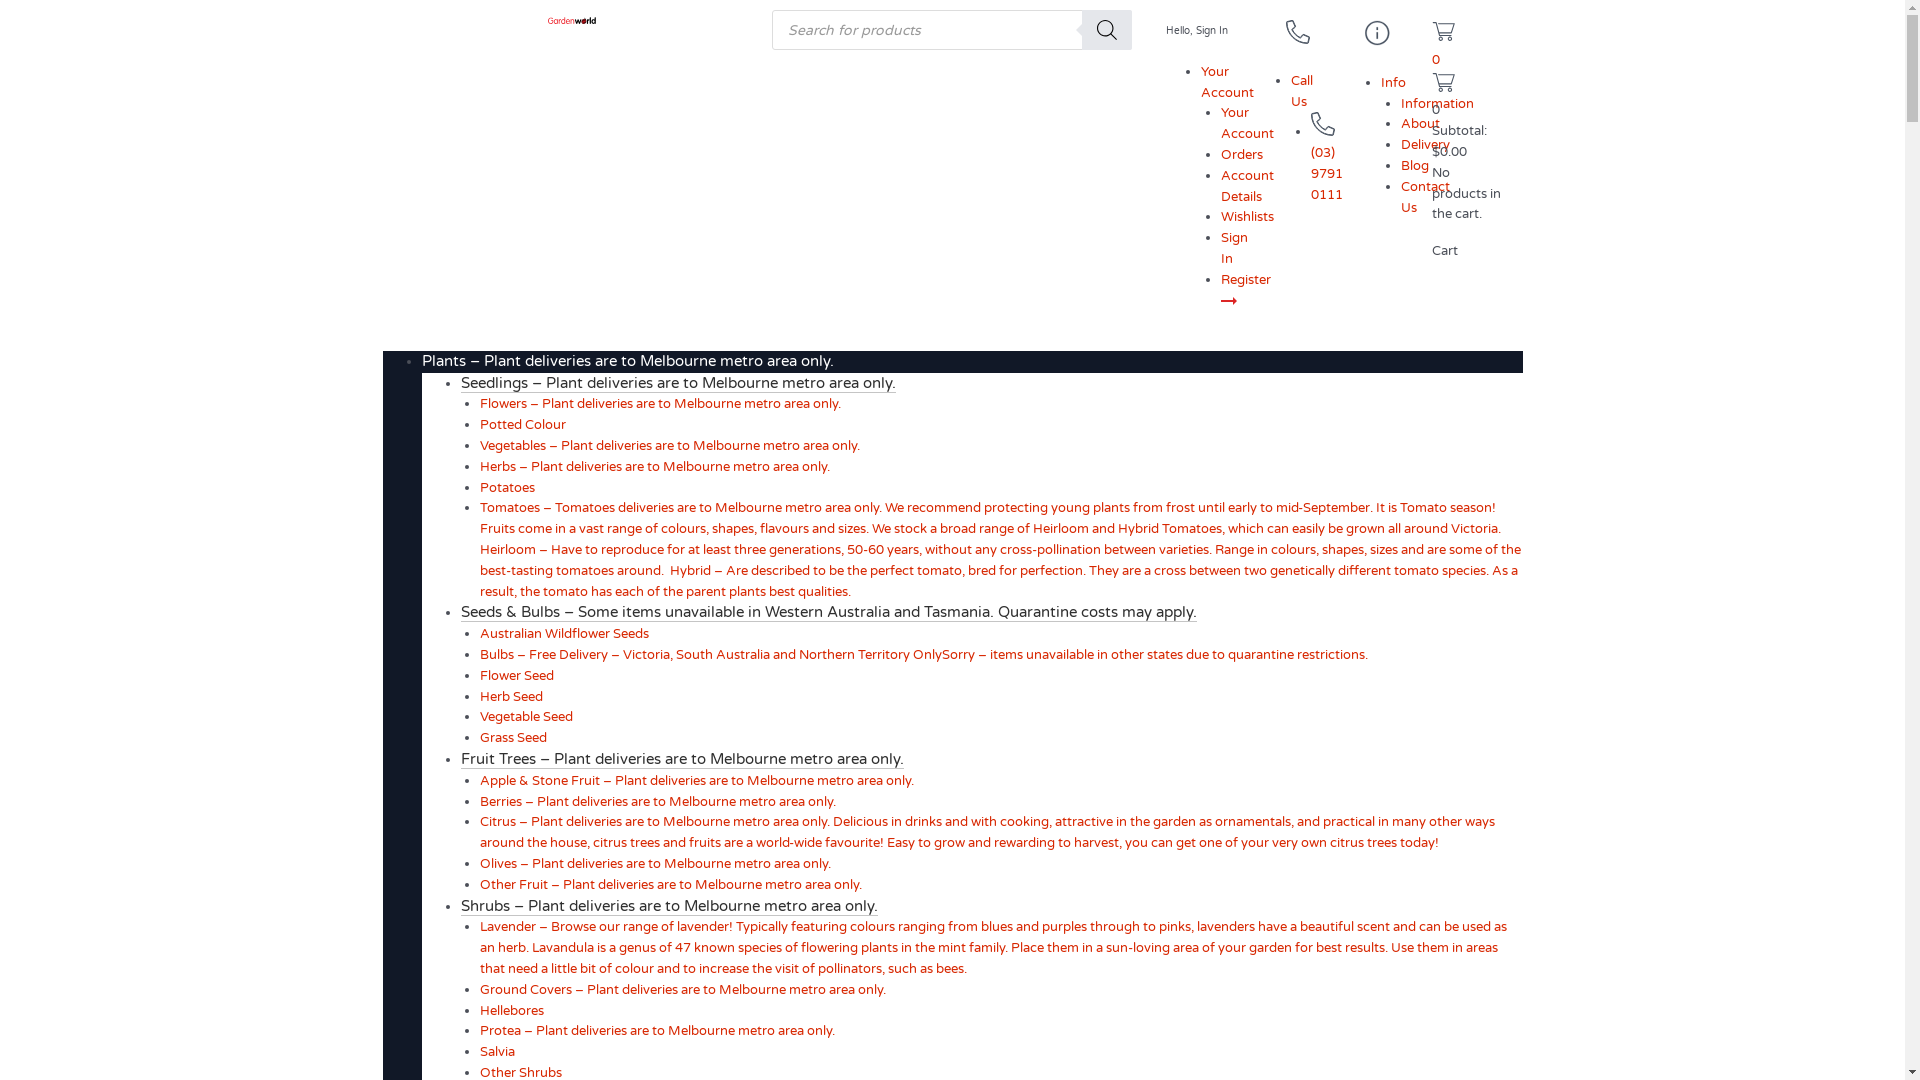  I want to click on Blog, so click(1415, 166).